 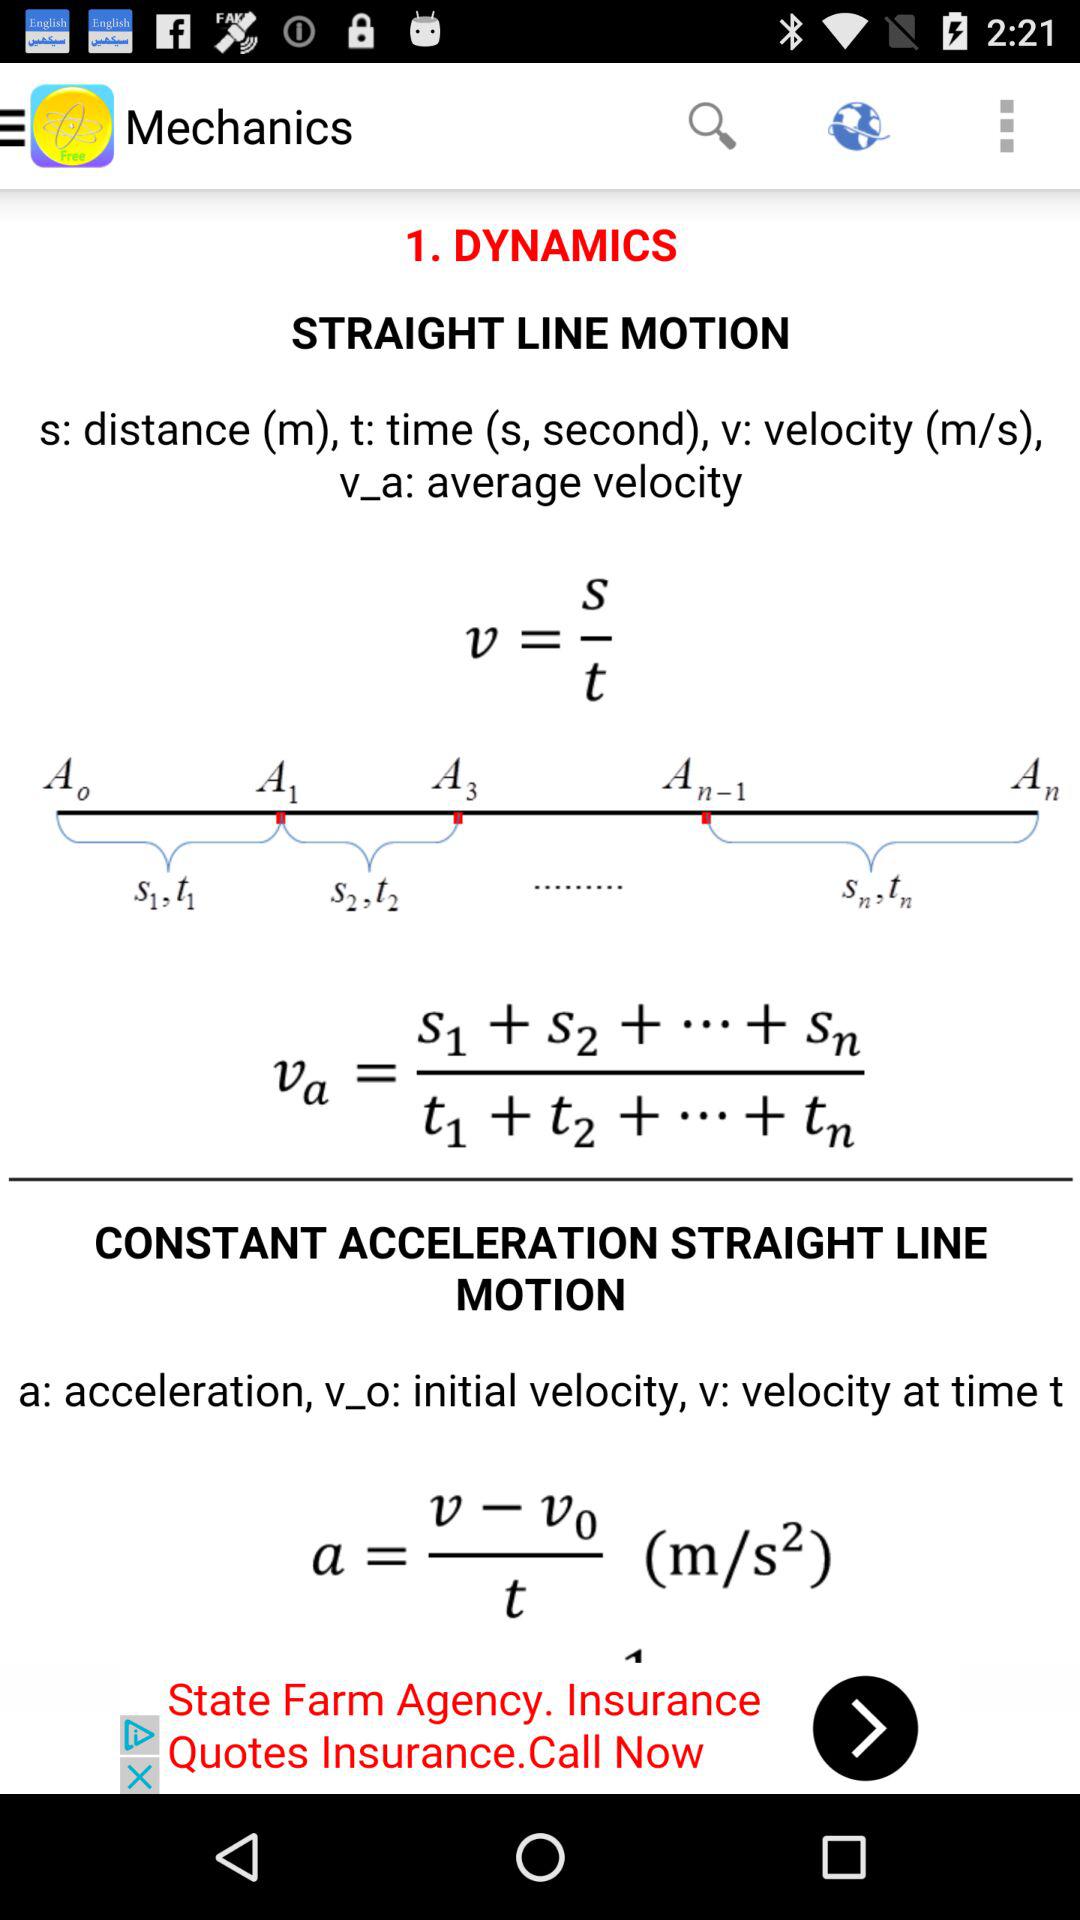 What do you see at coordinates (540, 1728) in the screenshot?
I see `click on advertisement` at bounding box center [540, 1728].